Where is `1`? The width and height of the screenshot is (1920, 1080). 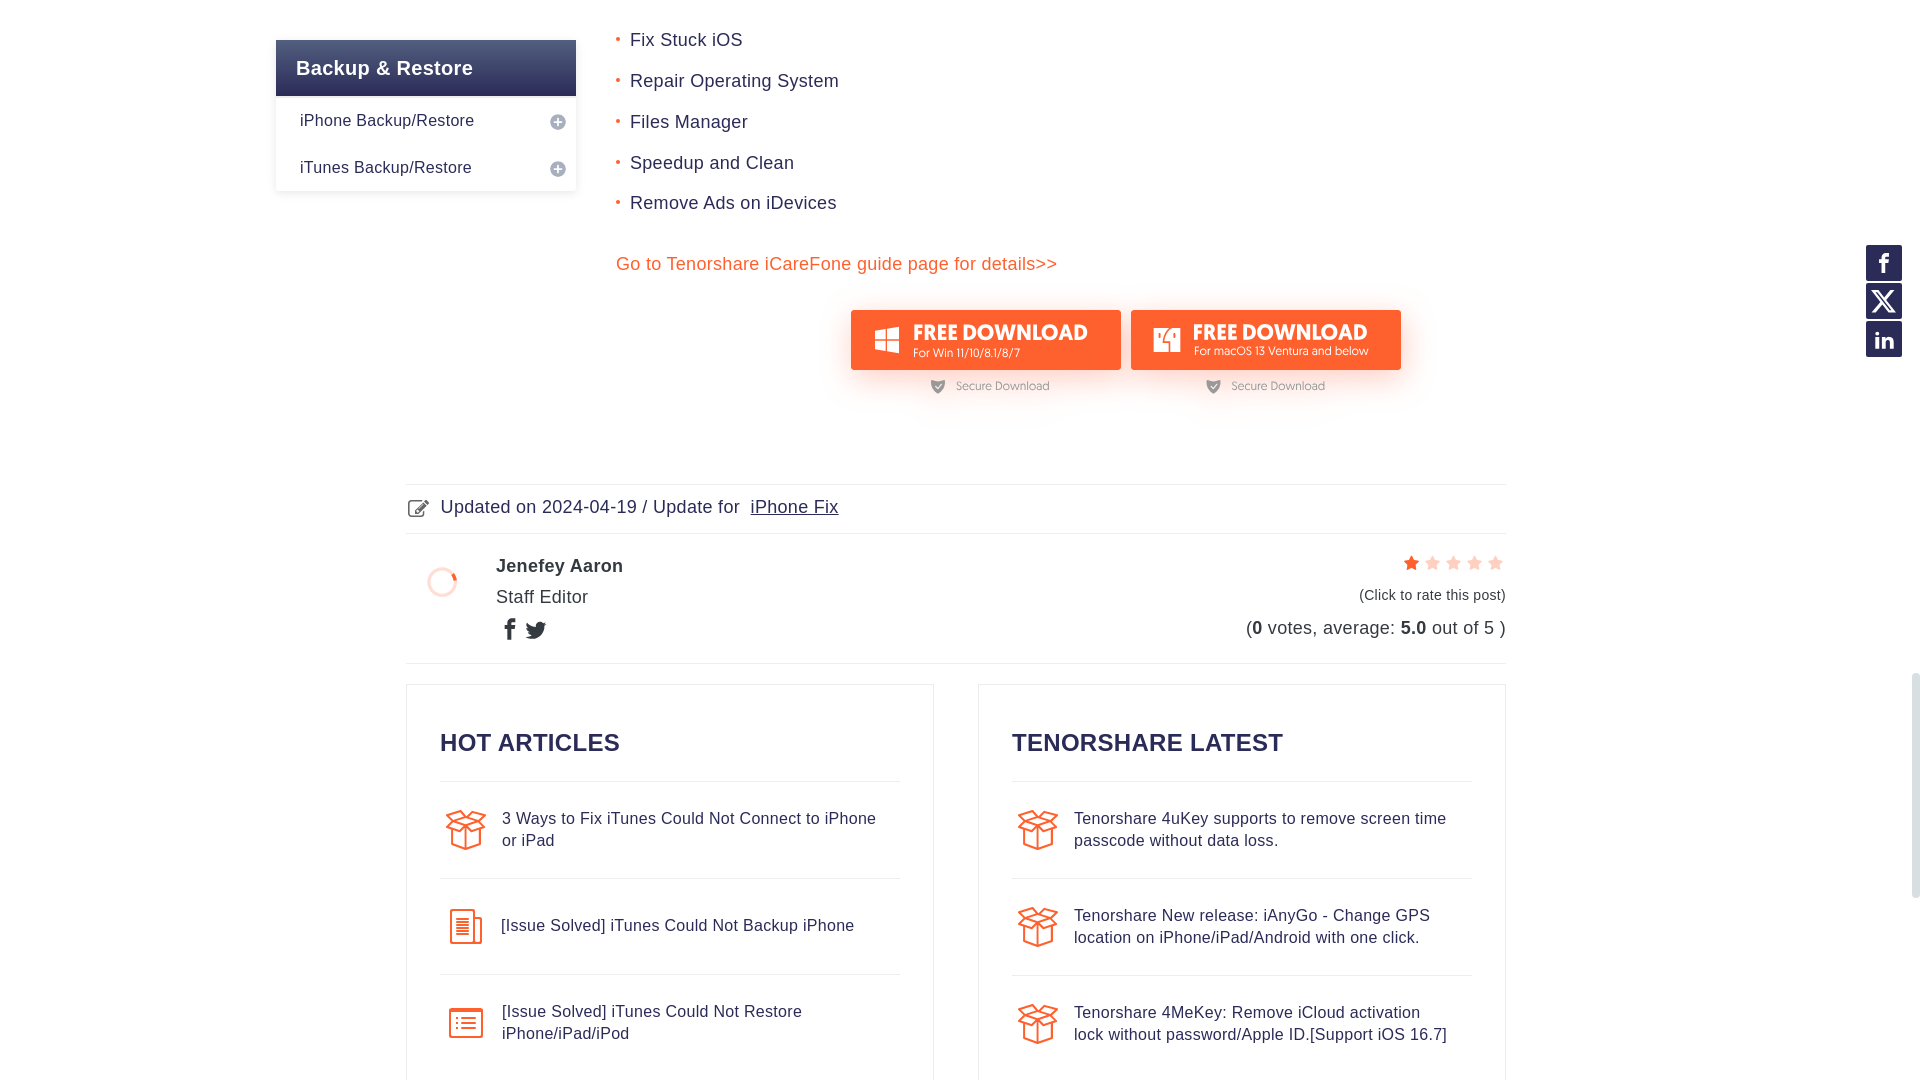 1 is located at coordinates (1412, 564).